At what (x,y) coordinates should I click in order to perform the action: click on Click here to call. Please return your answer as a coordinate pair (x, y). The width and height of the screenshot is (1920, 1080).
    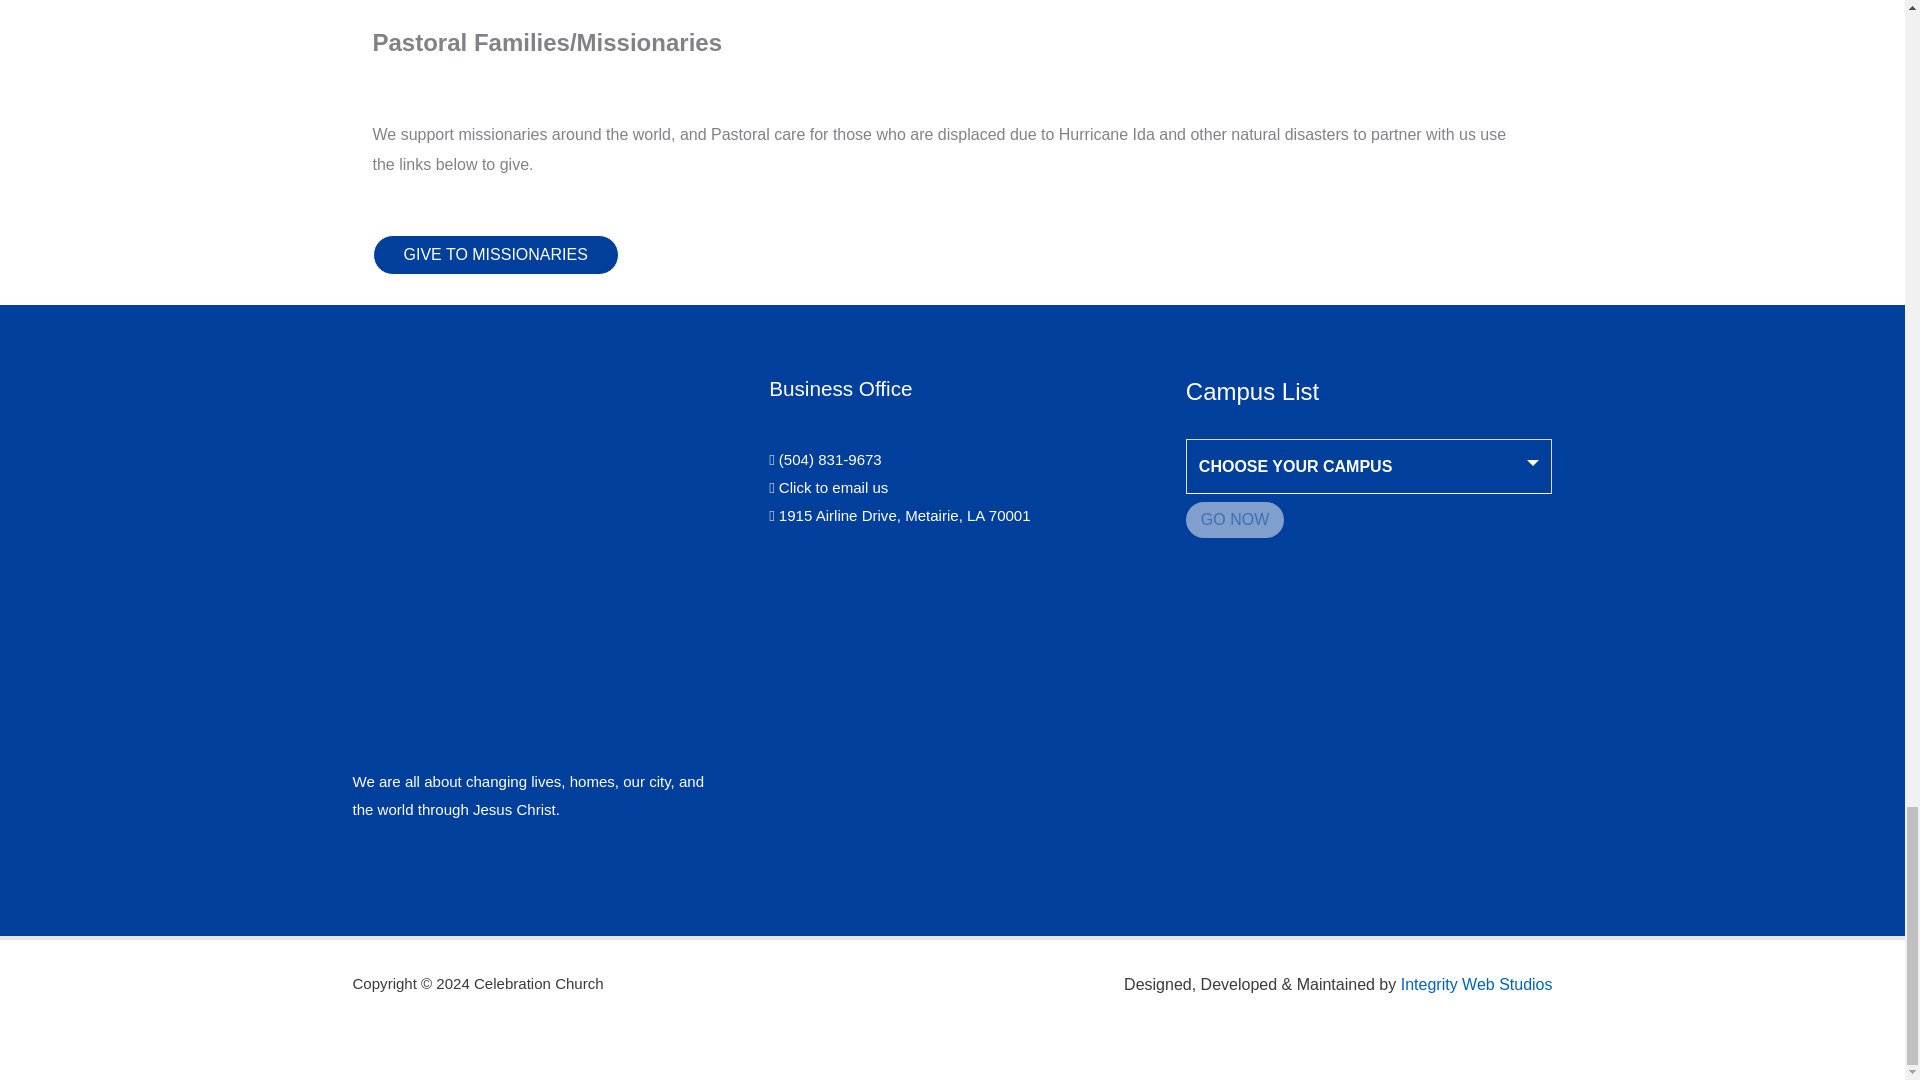
    Looking at the image, I should click on (825, 459).